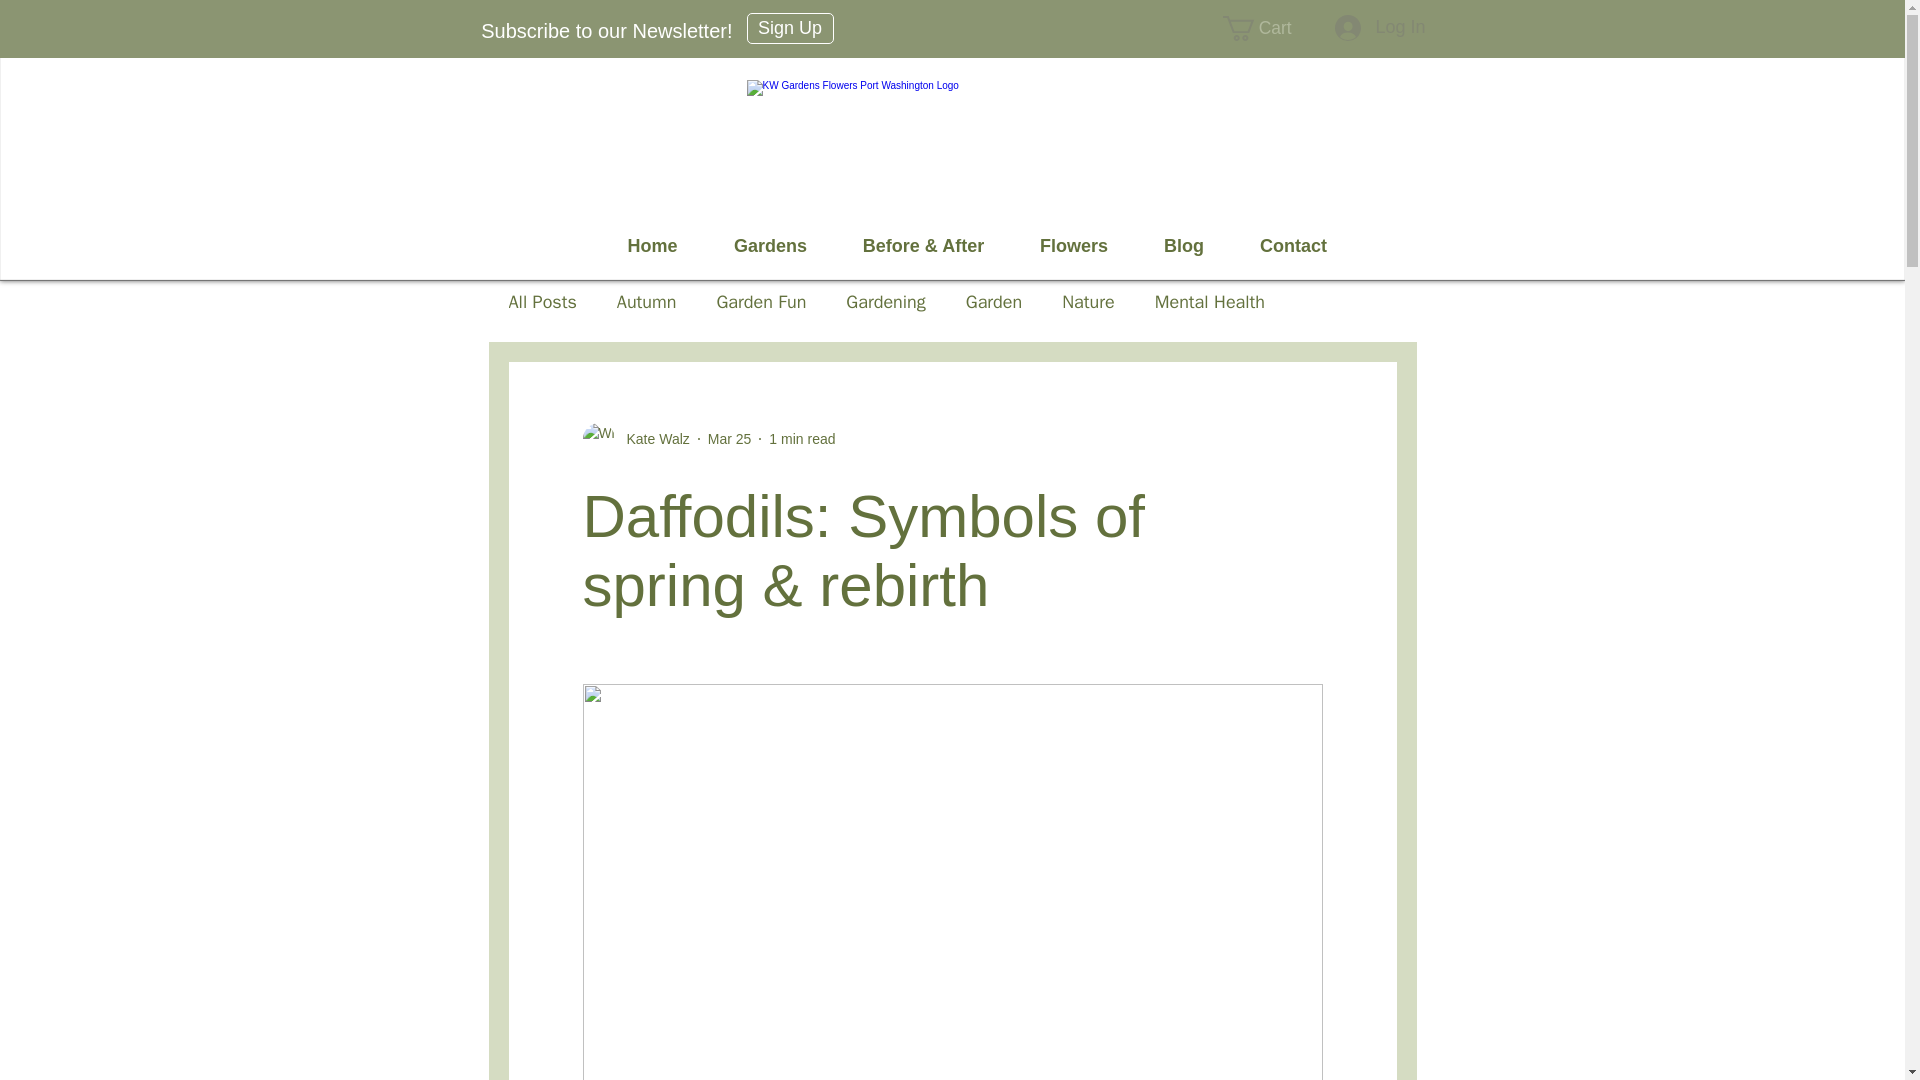  Describe the element at coordinates (1294, 245) in the screenshot. I see `Contact` at that location.